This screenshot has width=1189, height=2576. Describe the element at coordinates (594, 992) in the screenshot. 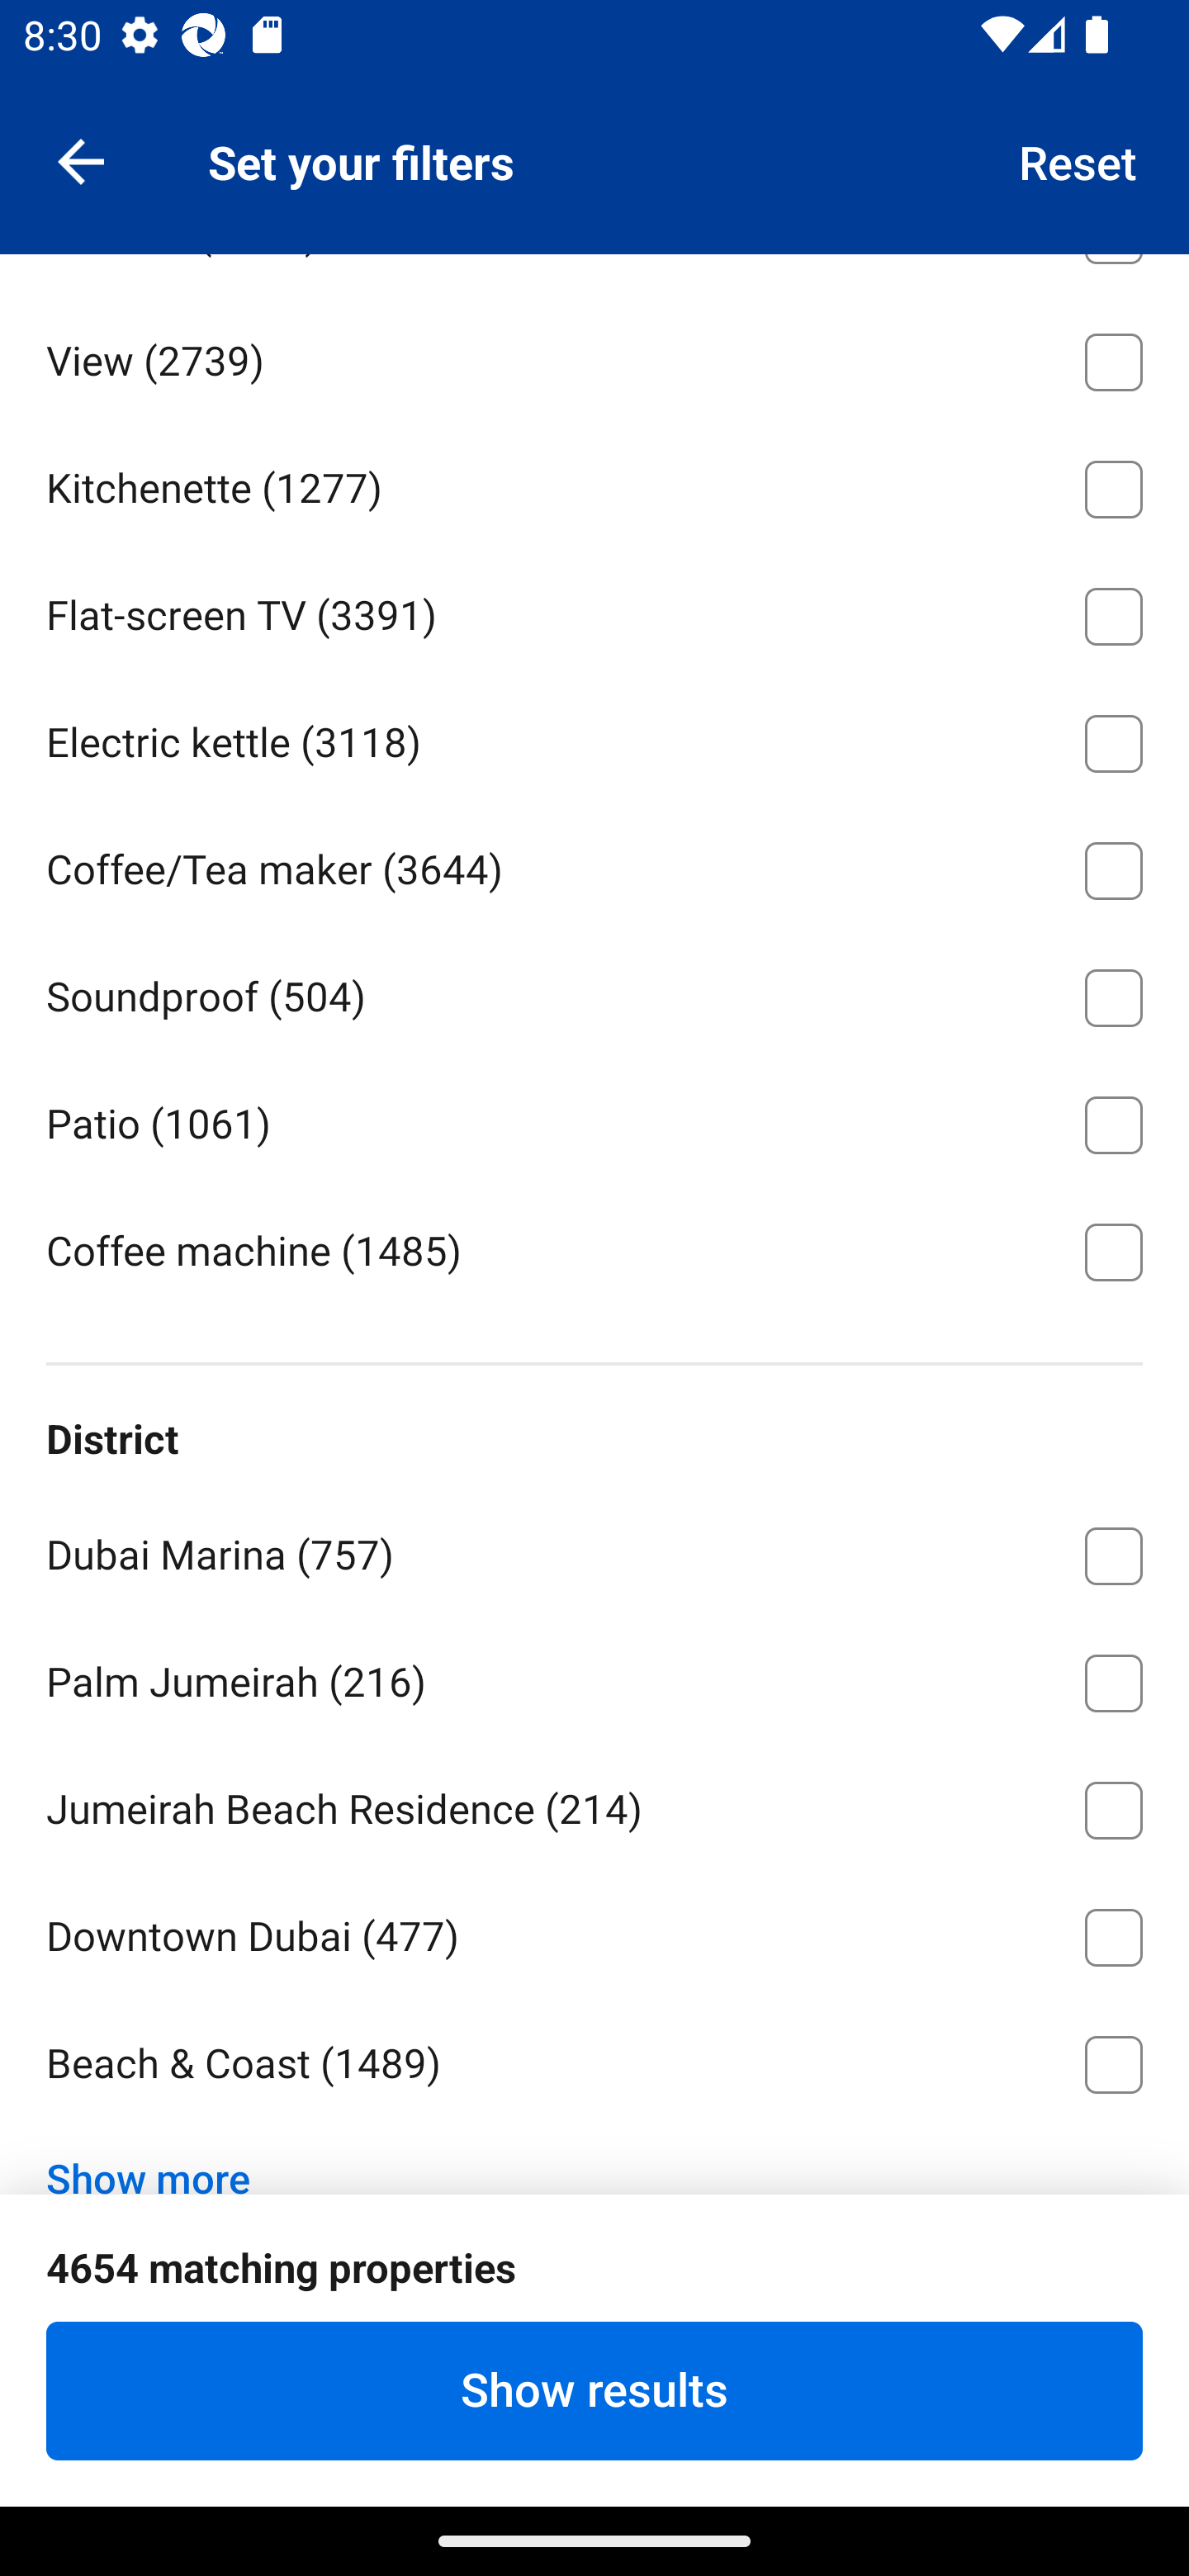

I see `Soundproof ⁦(504)` at that location.